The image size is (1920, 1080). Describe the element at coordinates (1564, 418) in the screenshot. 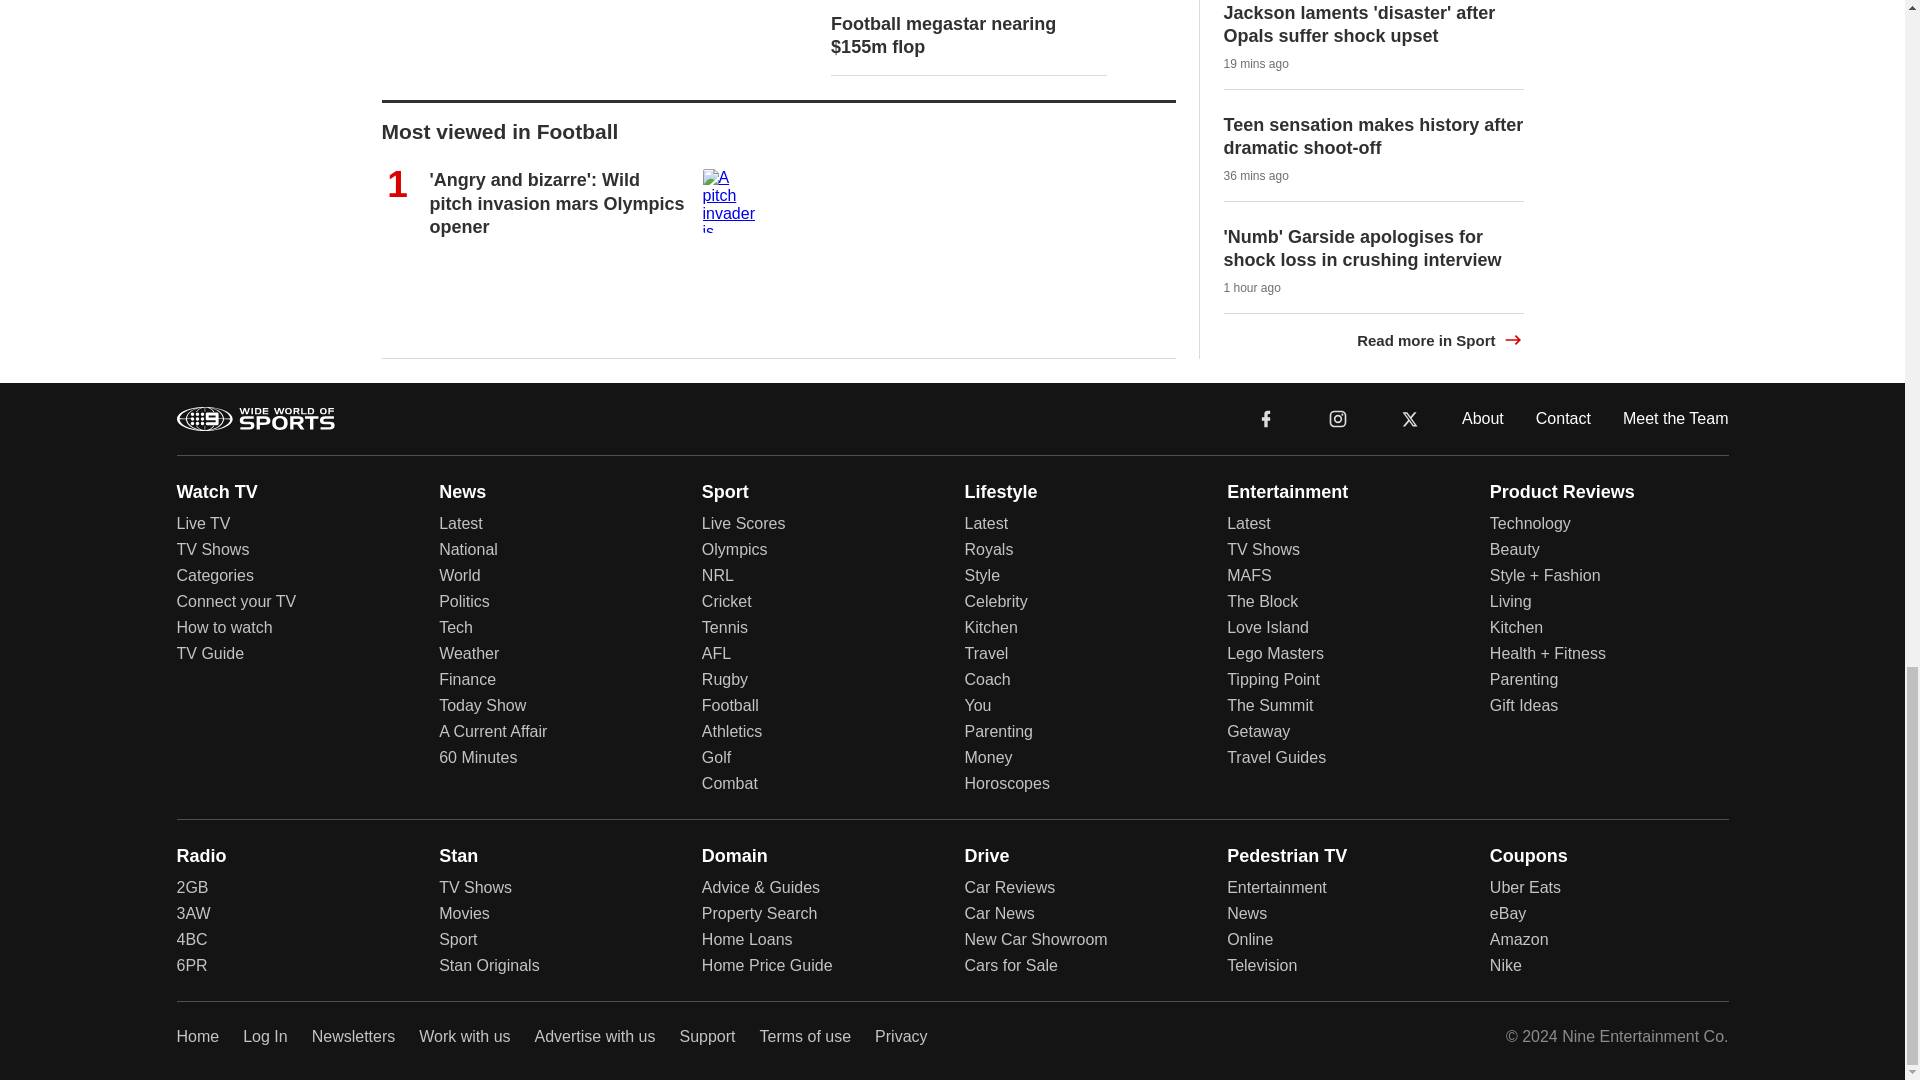

I see `Contact` at that location.